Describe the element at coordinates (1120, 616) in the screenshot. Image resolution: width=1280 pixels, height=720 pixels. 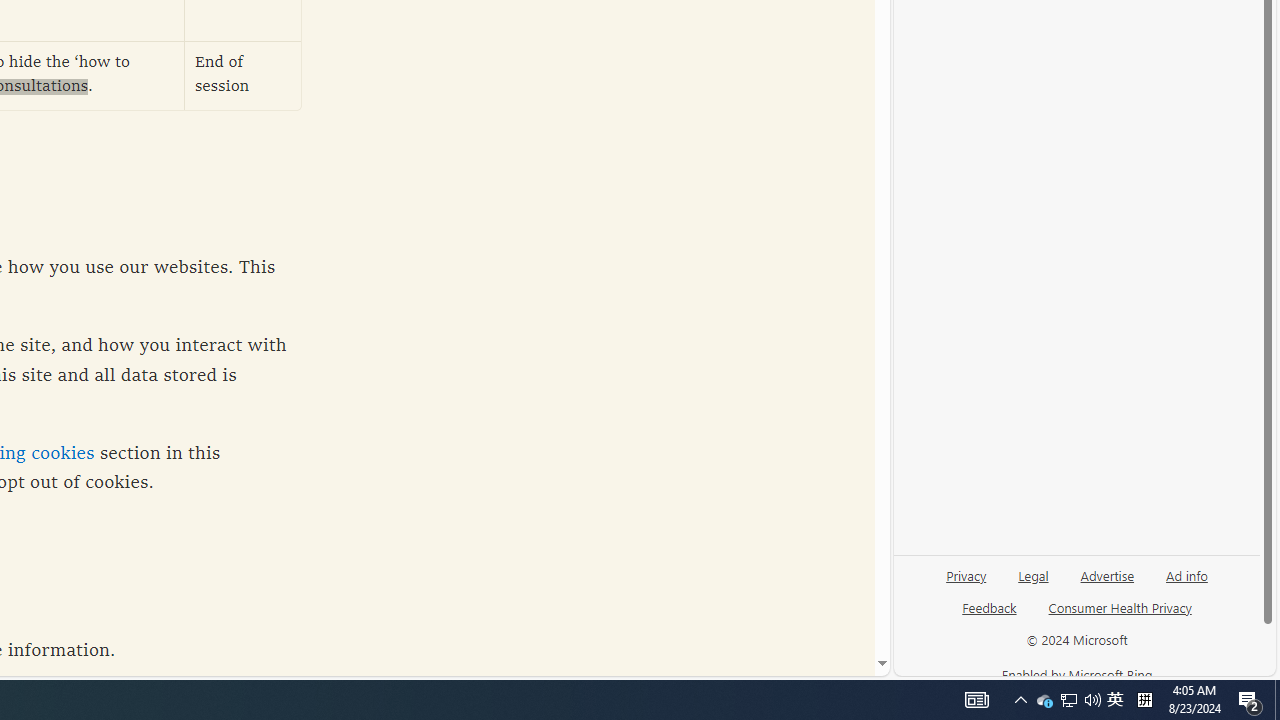
I see `Consumer Health Privacy` at that location.